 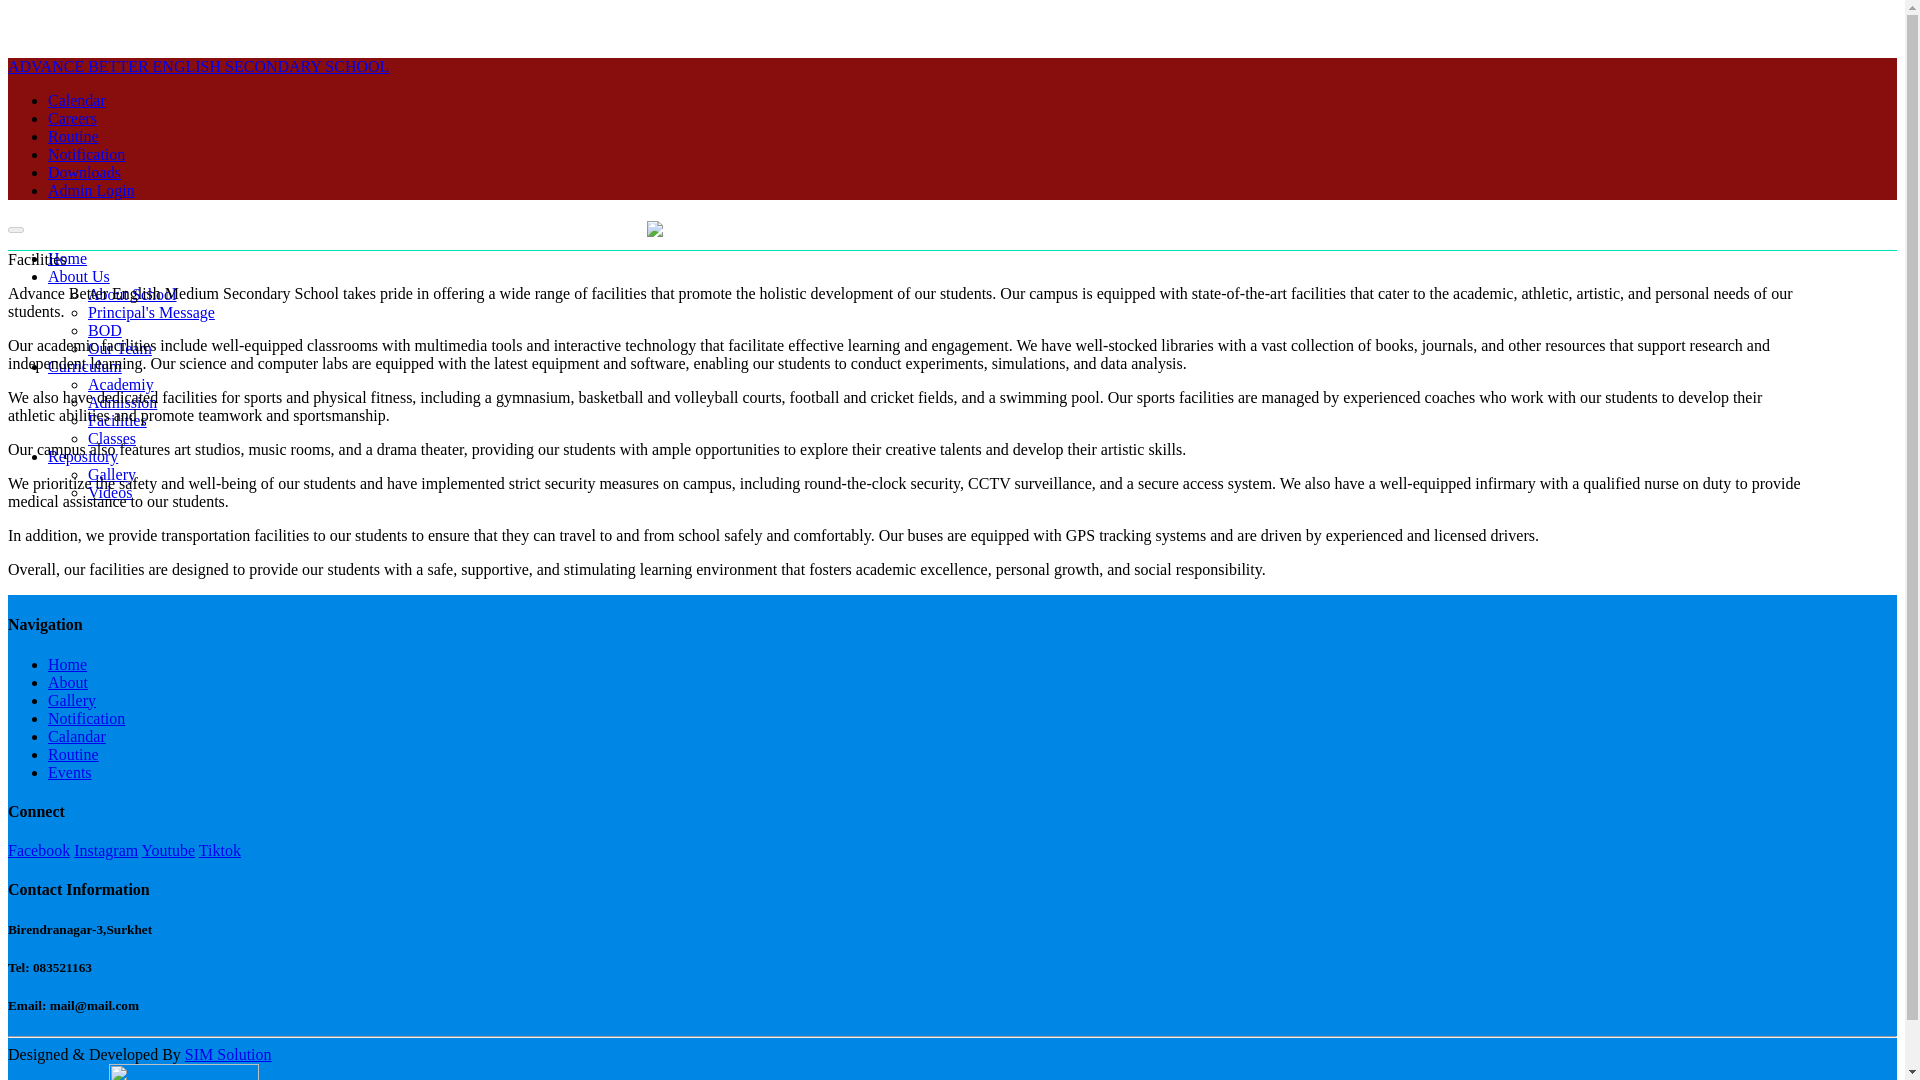 What do you see at coordinates (228, 1054) in the screenshot?
I see `SIM Solution` at bounding box center [228, 1054].